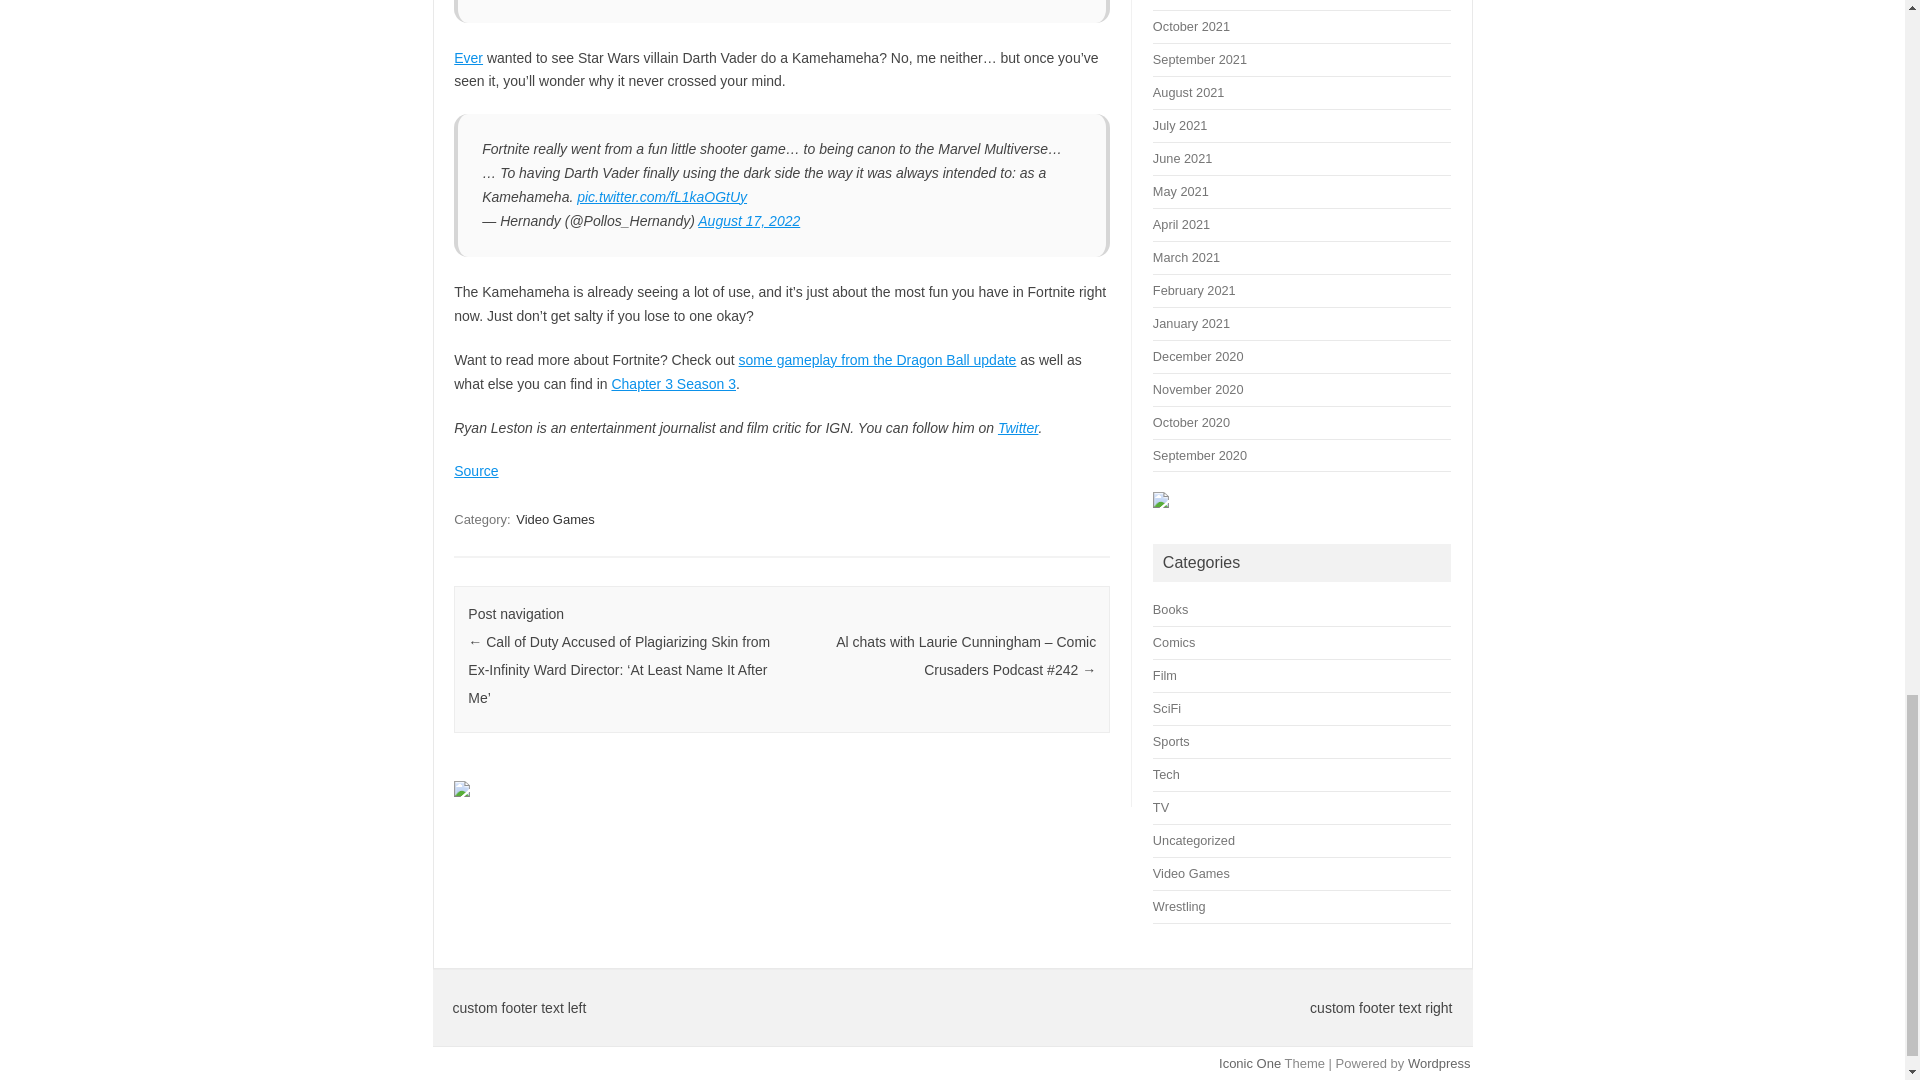  Describe the element at coordinates (749, 220) in the screenshot. I see `August 17, 2022` at that location.